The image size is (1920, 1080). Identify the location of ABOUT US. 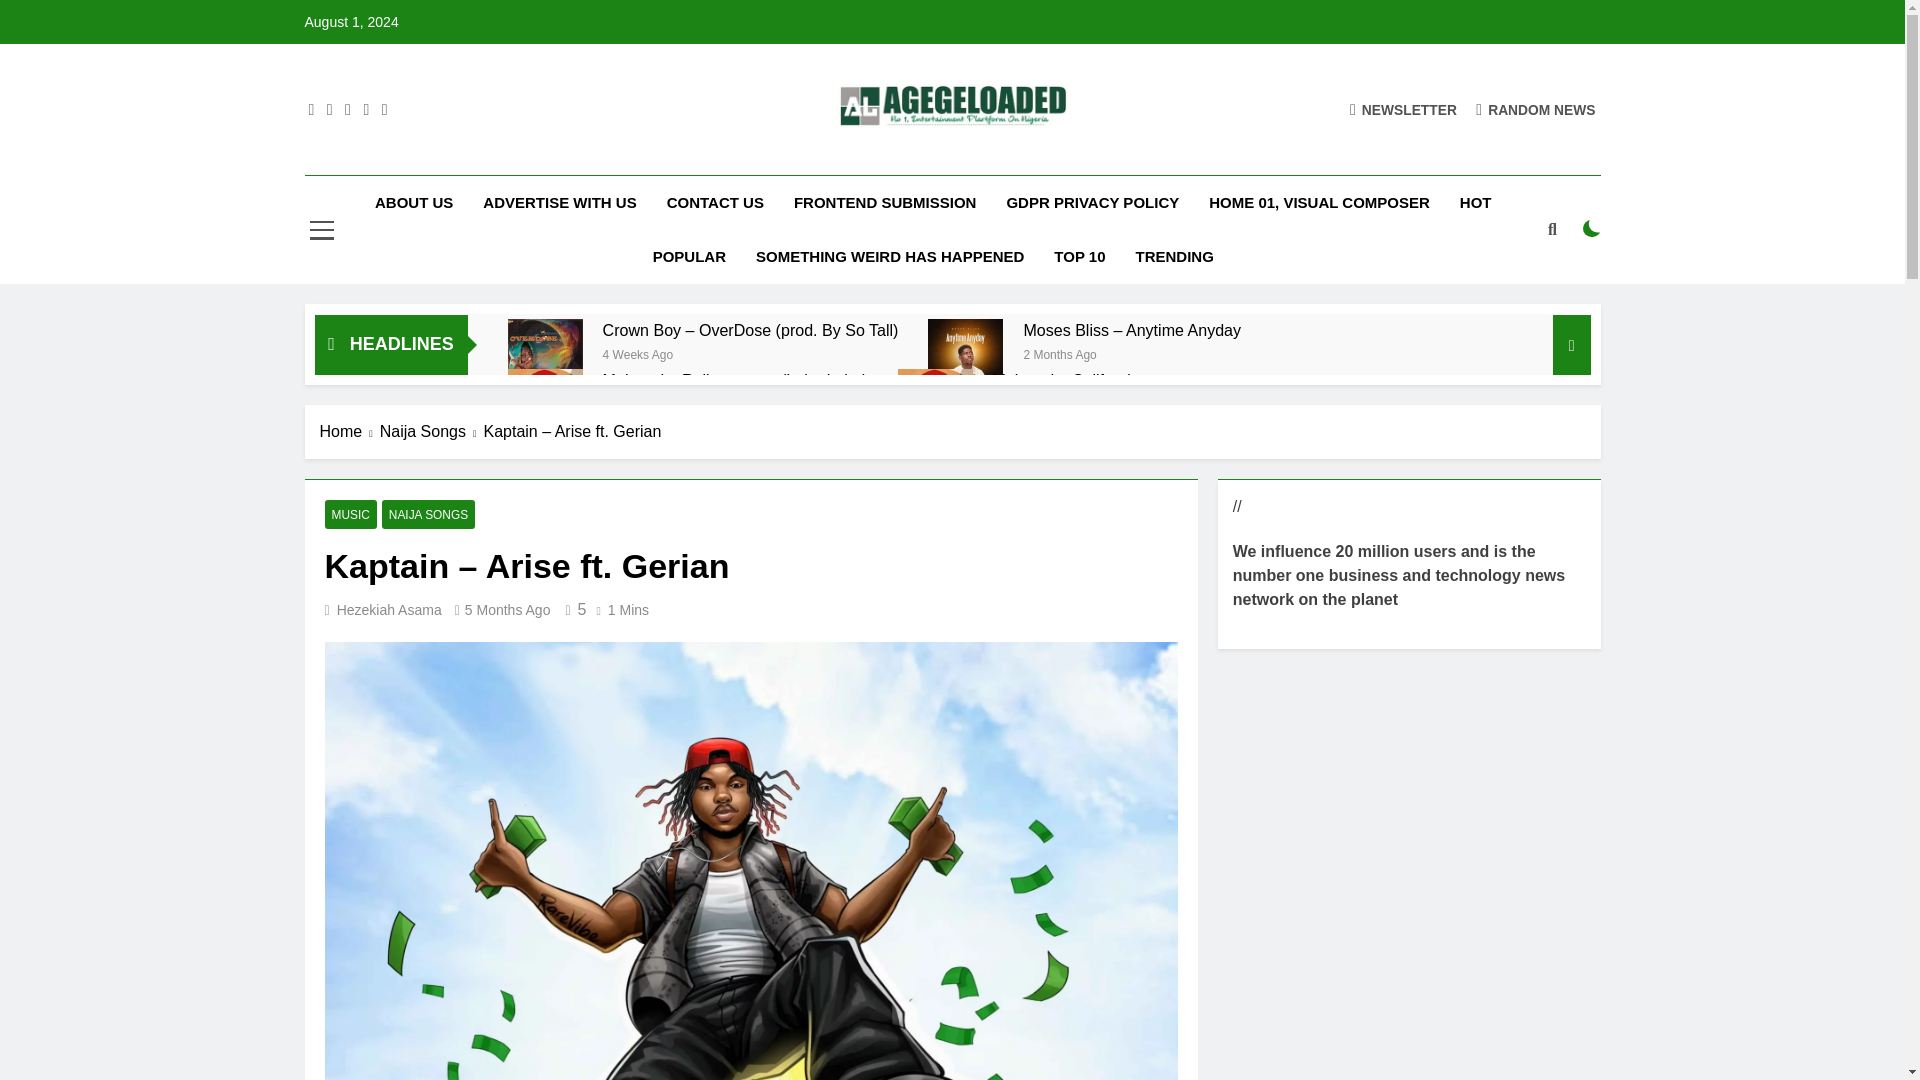
(414, 203).